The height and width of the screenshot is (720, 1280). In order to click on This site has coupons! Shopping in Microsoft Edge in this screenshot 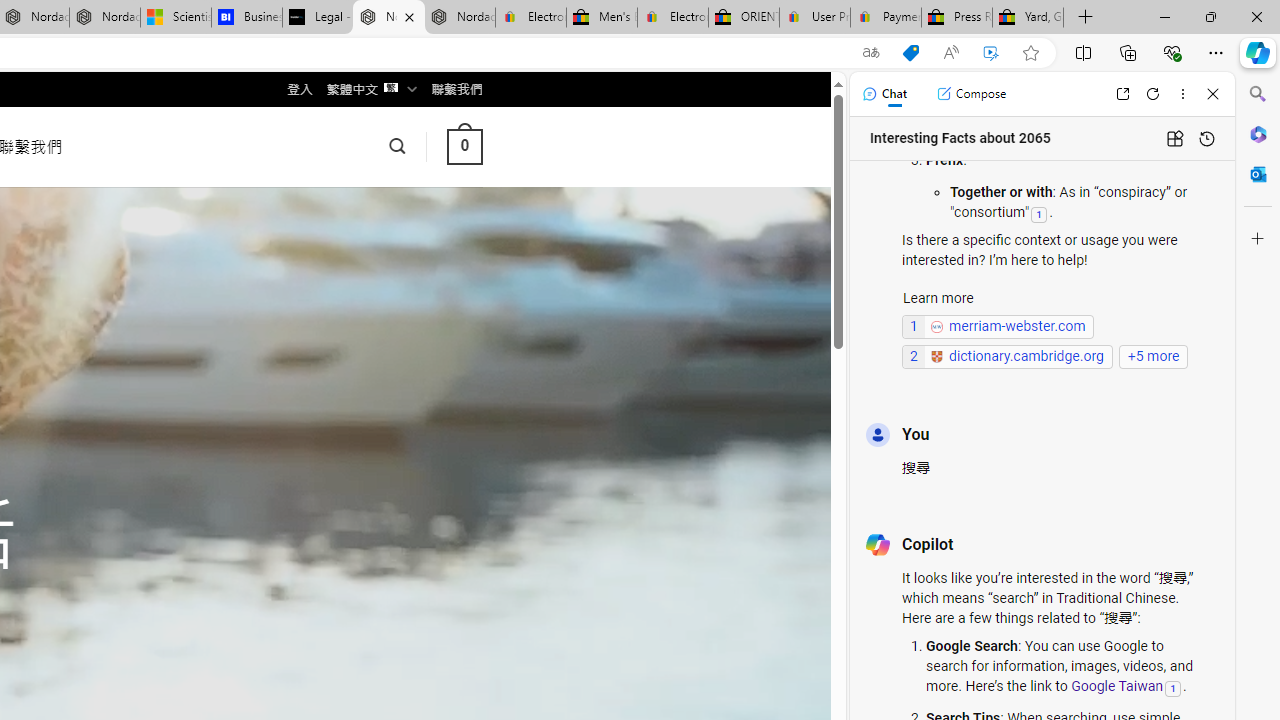, I will do `click(910, 53)`.